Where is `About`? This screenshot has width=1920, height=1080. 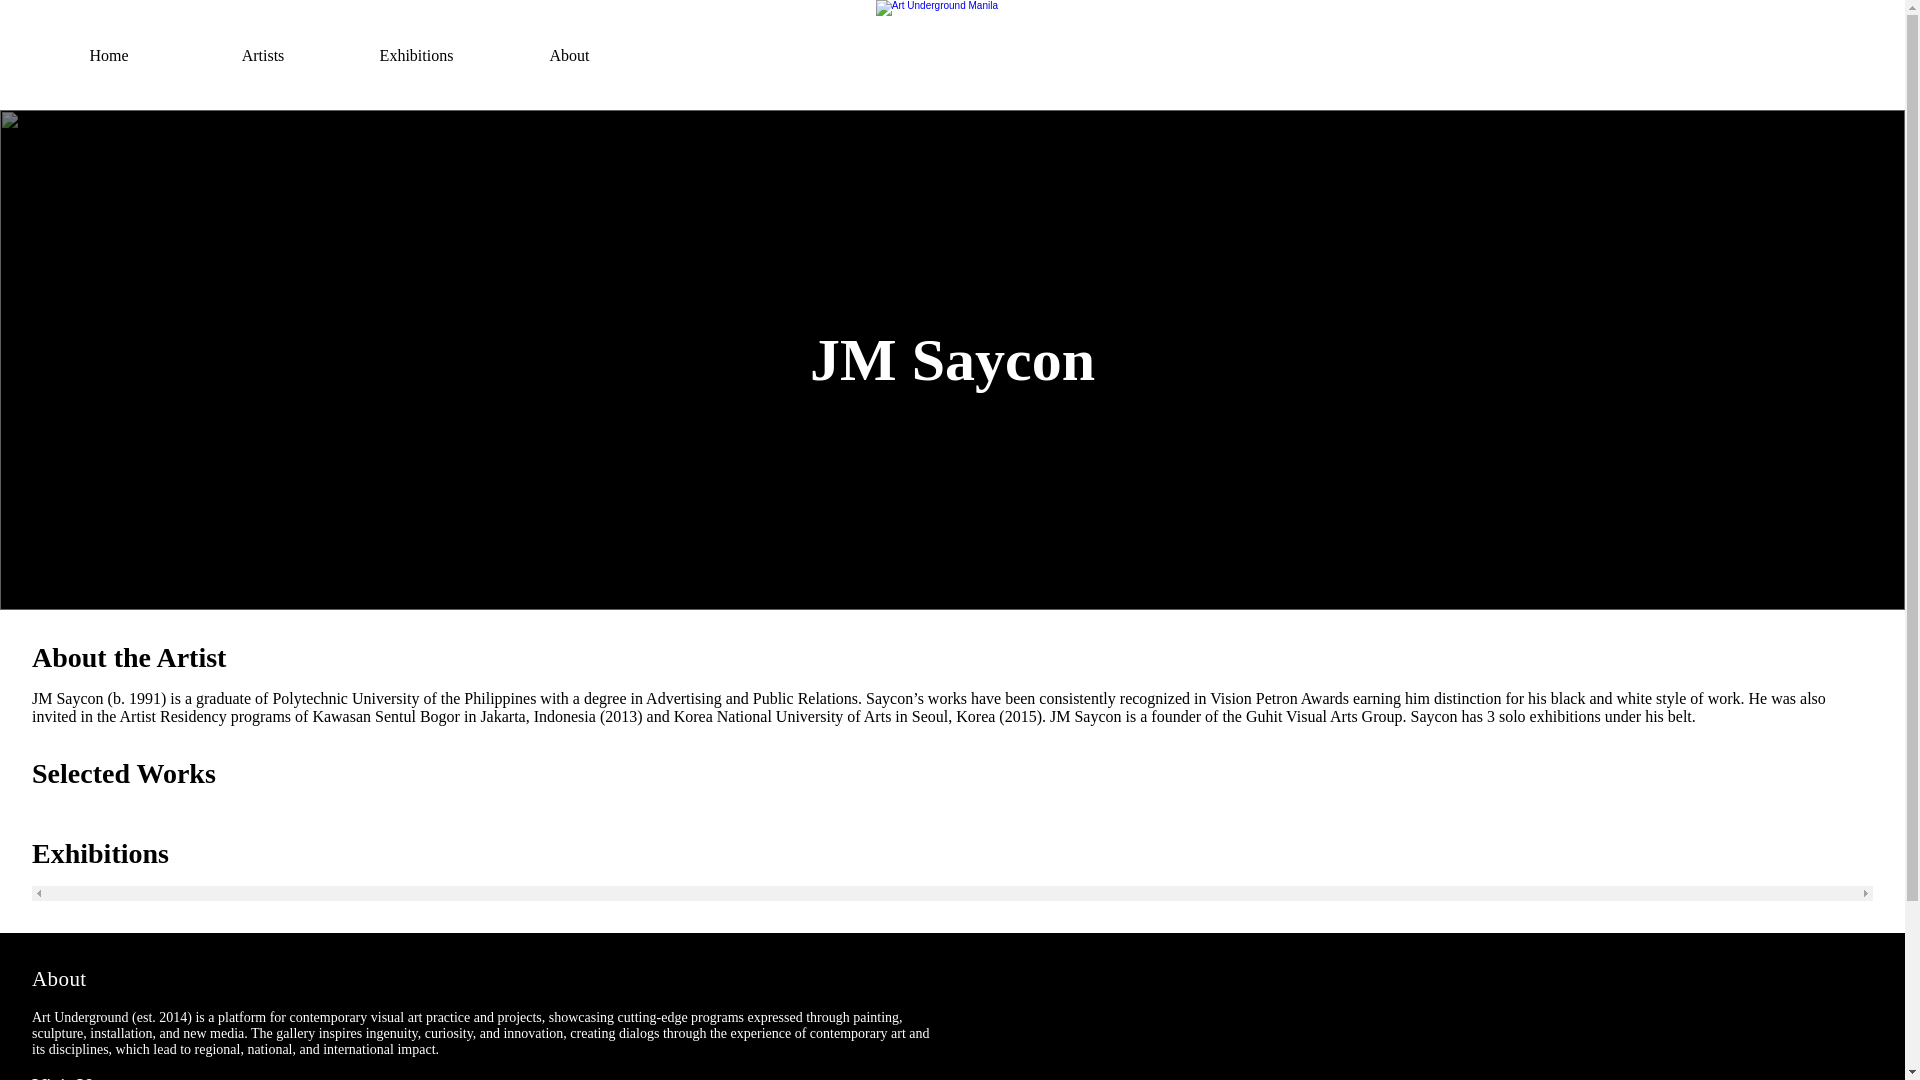
About is located at coordinates (569, 56).